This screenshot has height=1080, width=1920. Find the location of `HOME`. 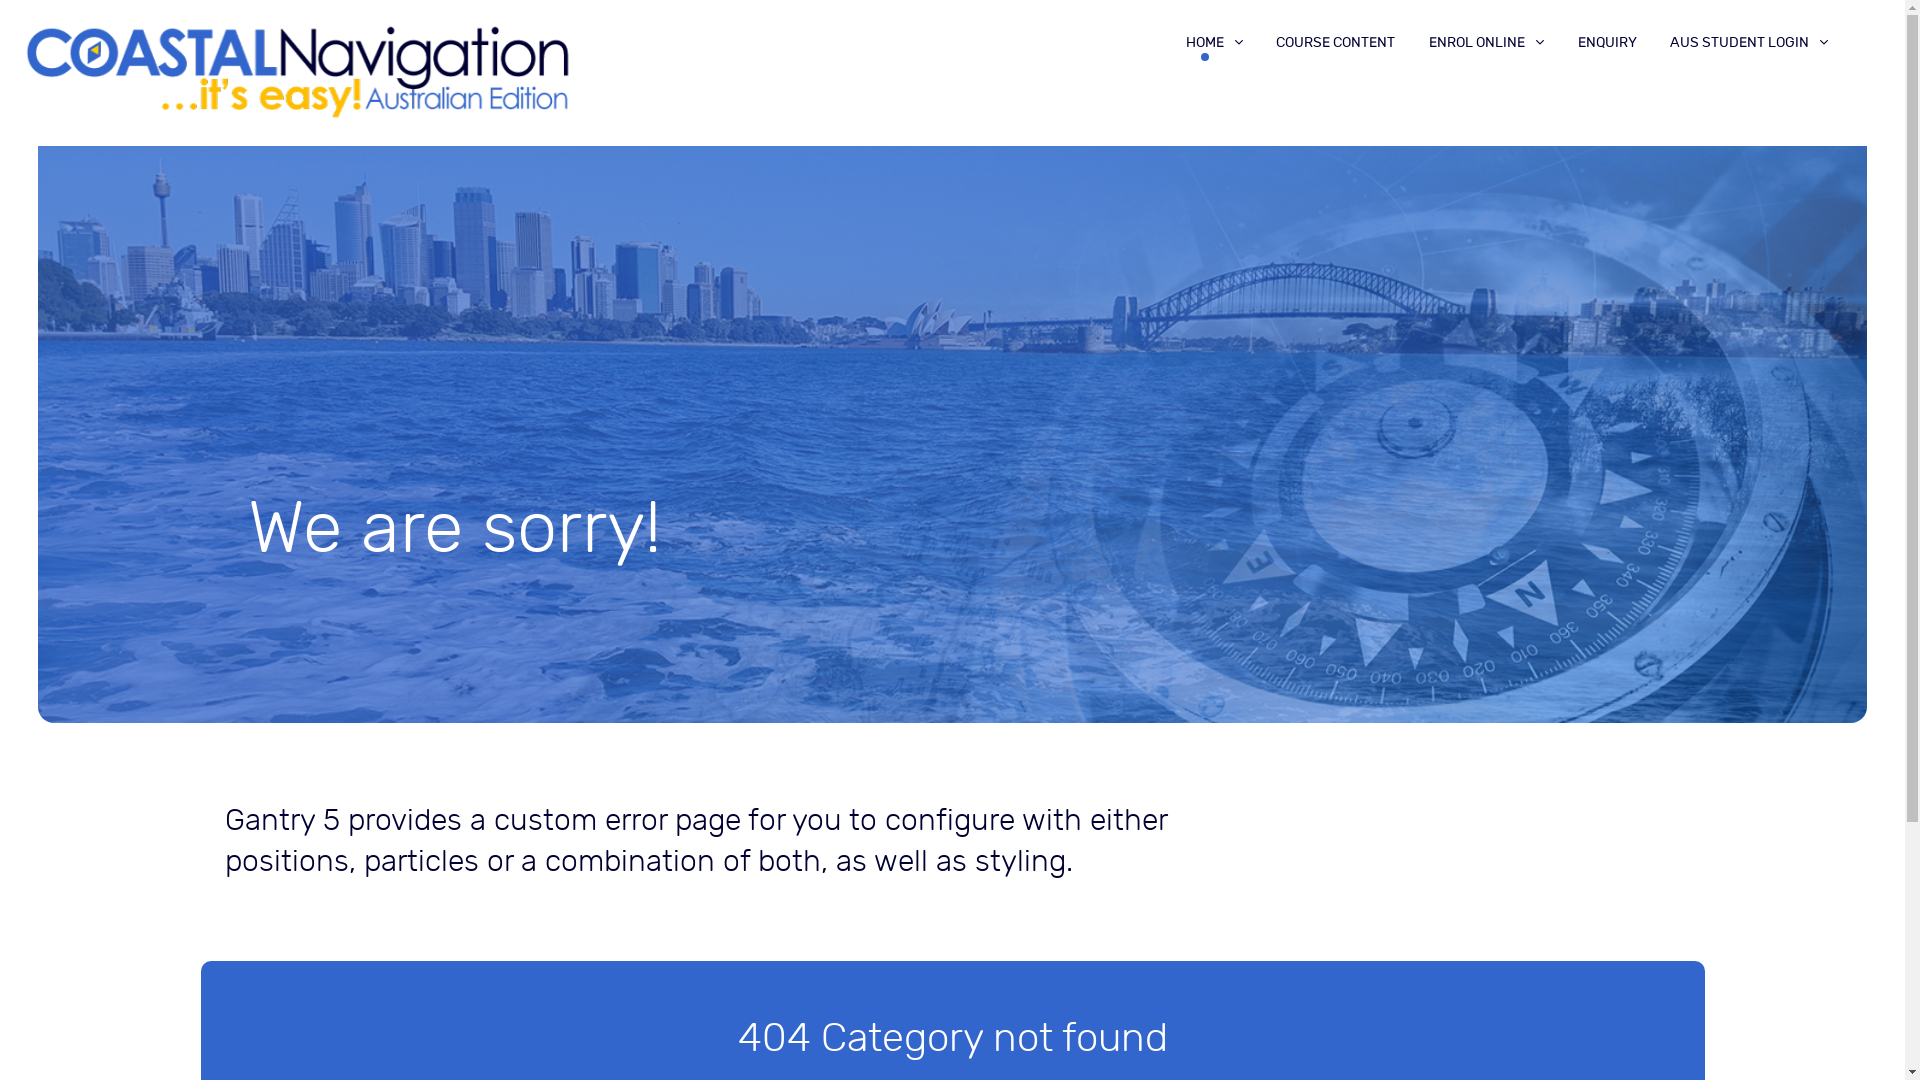

HOME is located at coordinates (1214, 42).